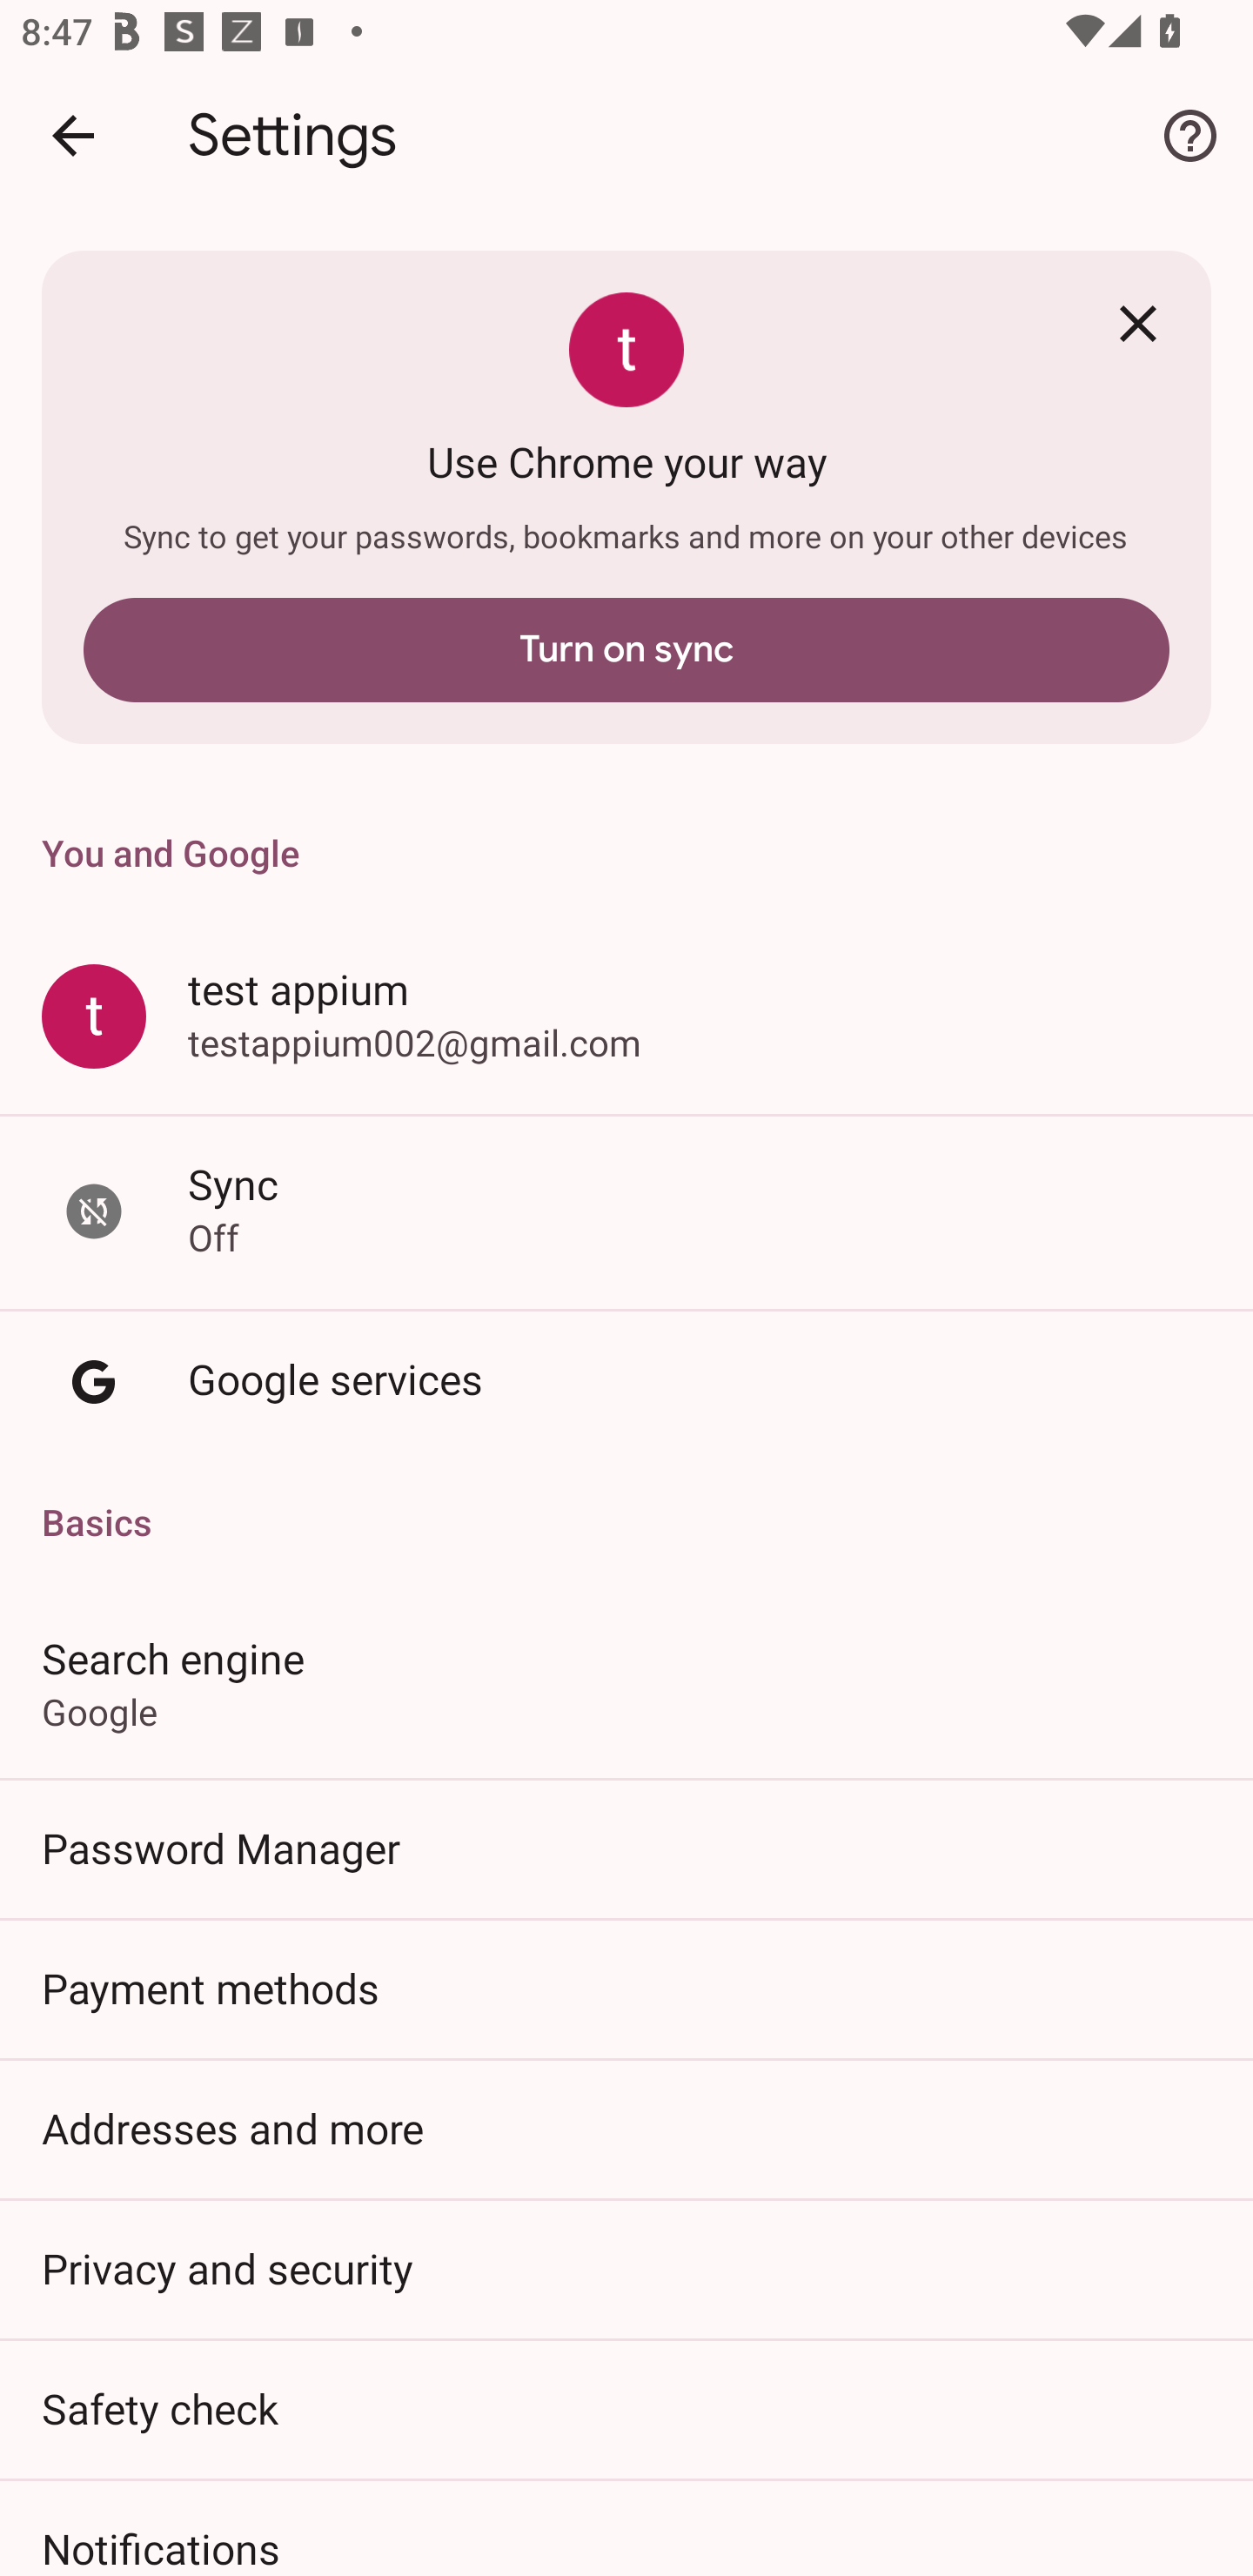 This screenshot has height=2576, width=1253. I want to click on Privacy and security, so click(626, 2268).